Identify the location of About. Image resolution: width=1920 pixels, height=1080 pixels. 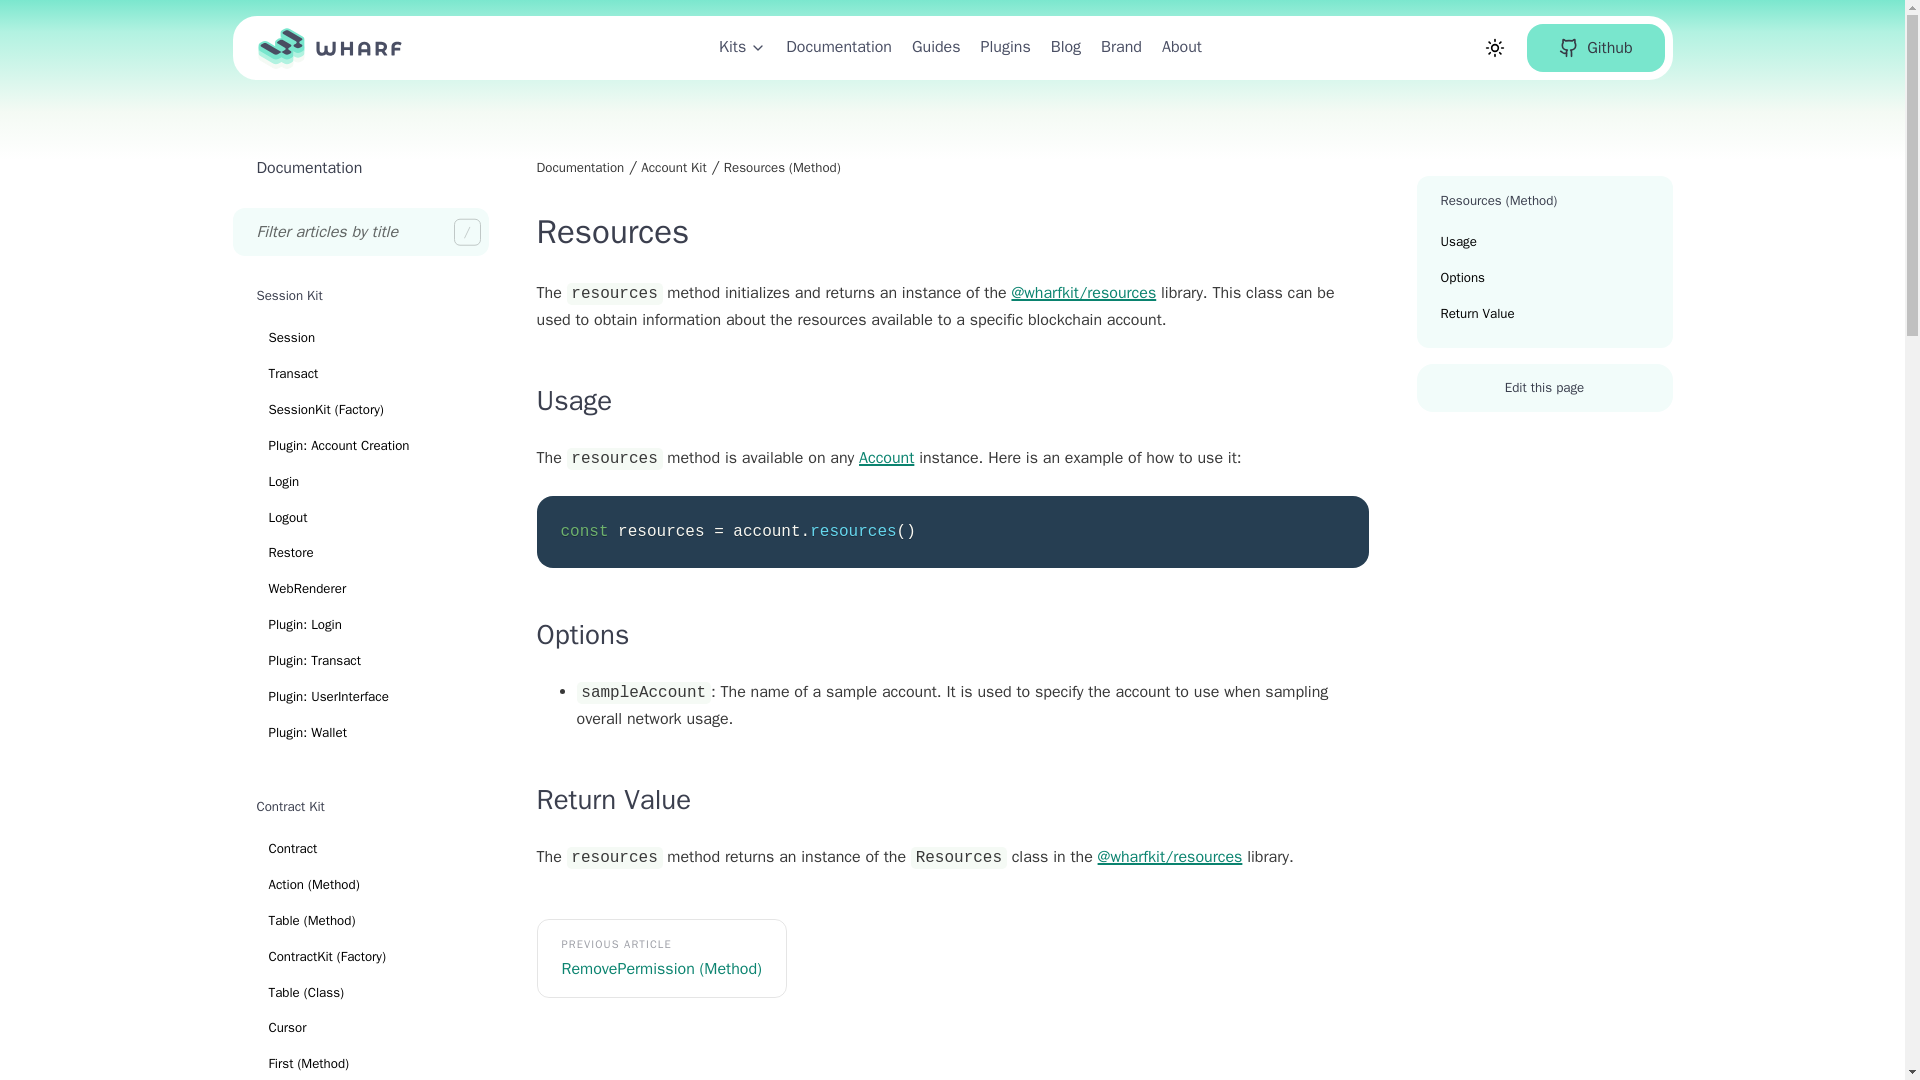
(1181, 47).